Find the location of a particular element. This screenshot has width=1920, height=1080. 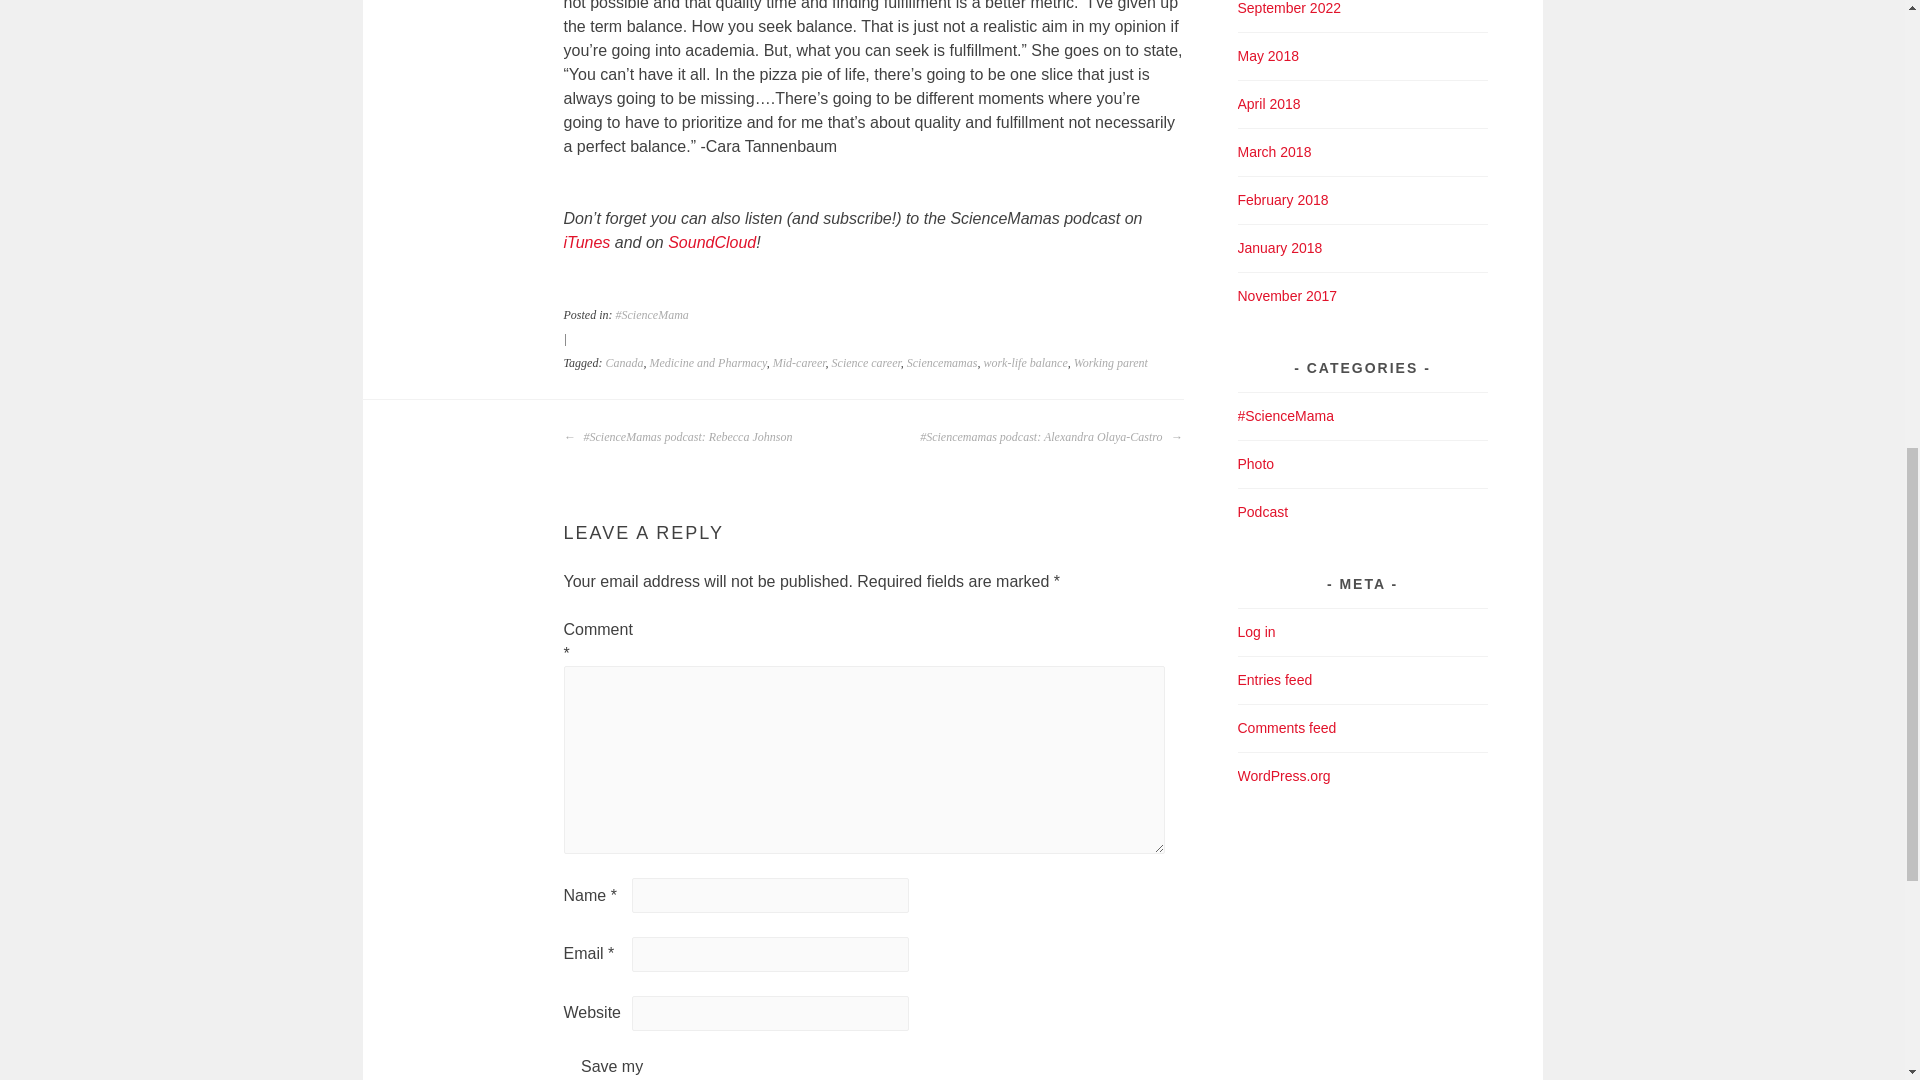

Science career is located at coordinates (866, 363).